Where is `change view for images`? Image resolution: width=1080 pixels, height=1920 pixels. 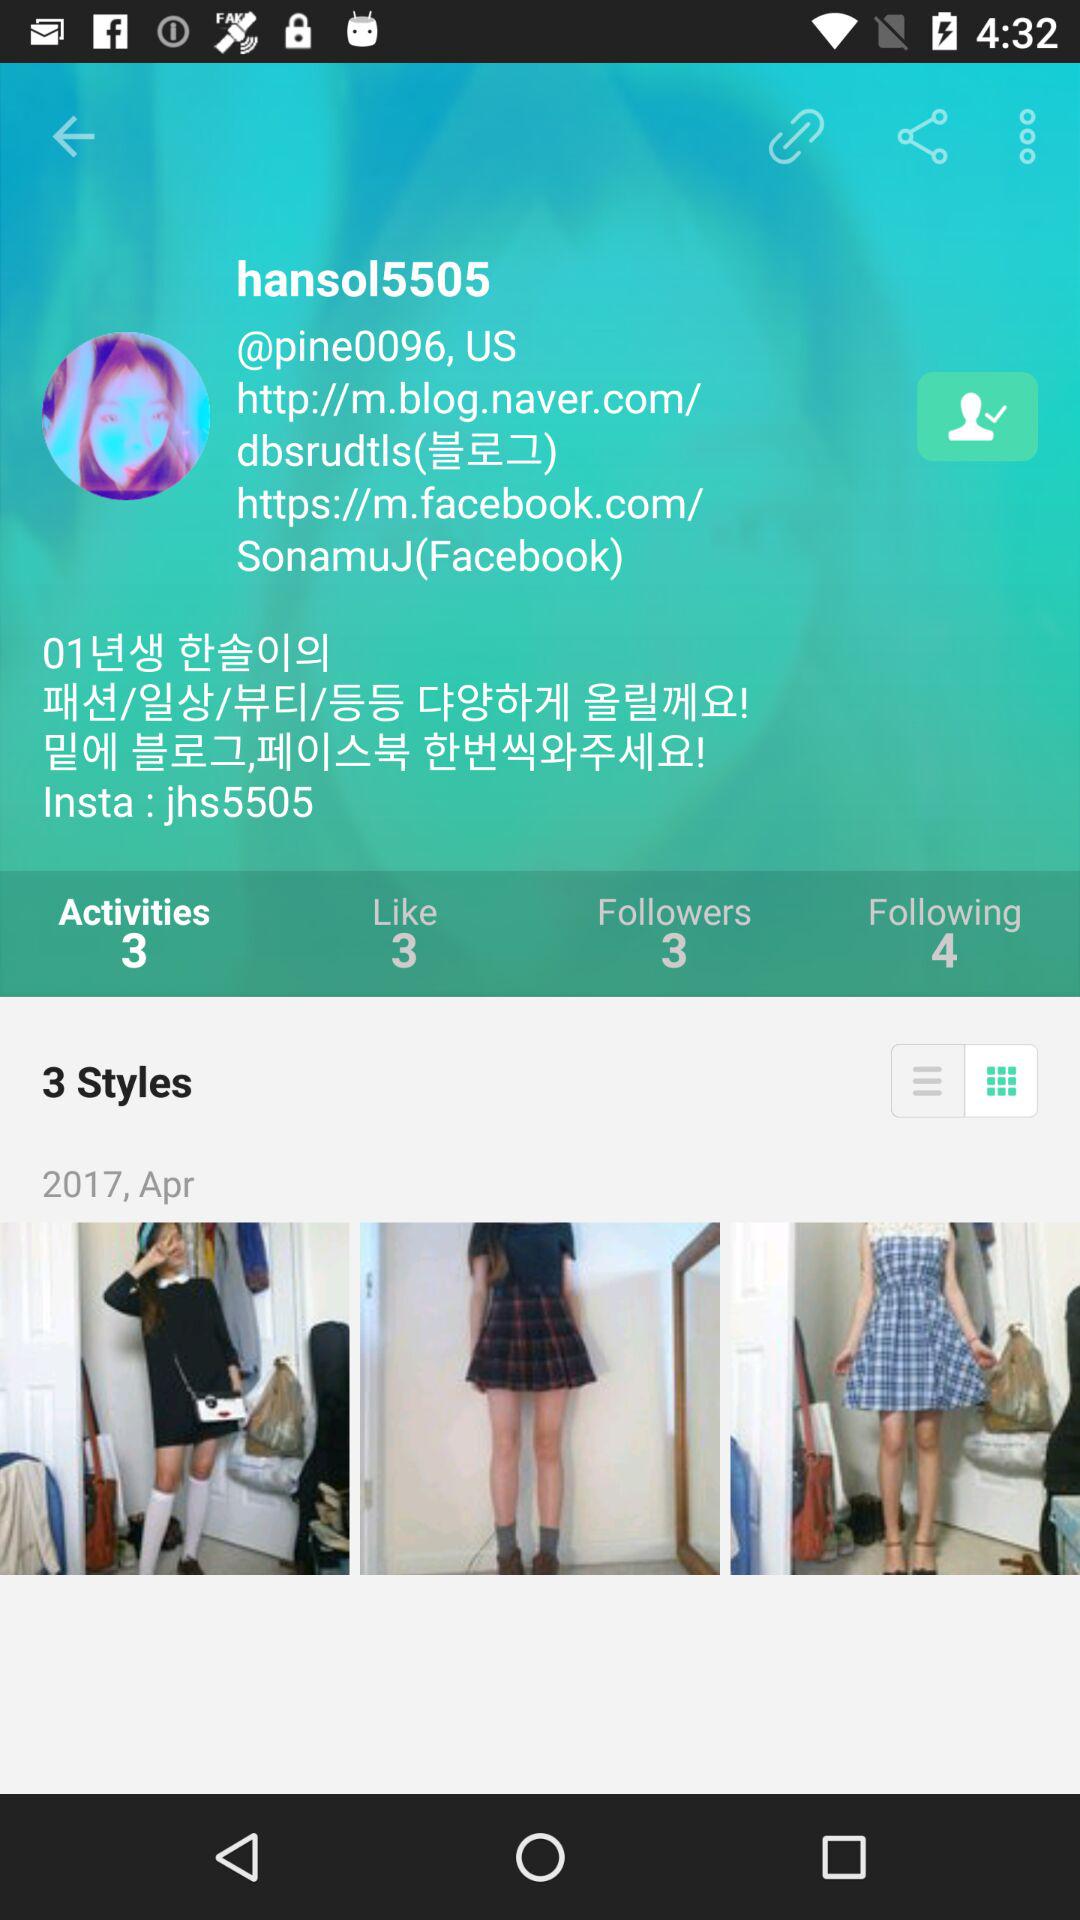 change view for images is located at coordinates (927, 1080).